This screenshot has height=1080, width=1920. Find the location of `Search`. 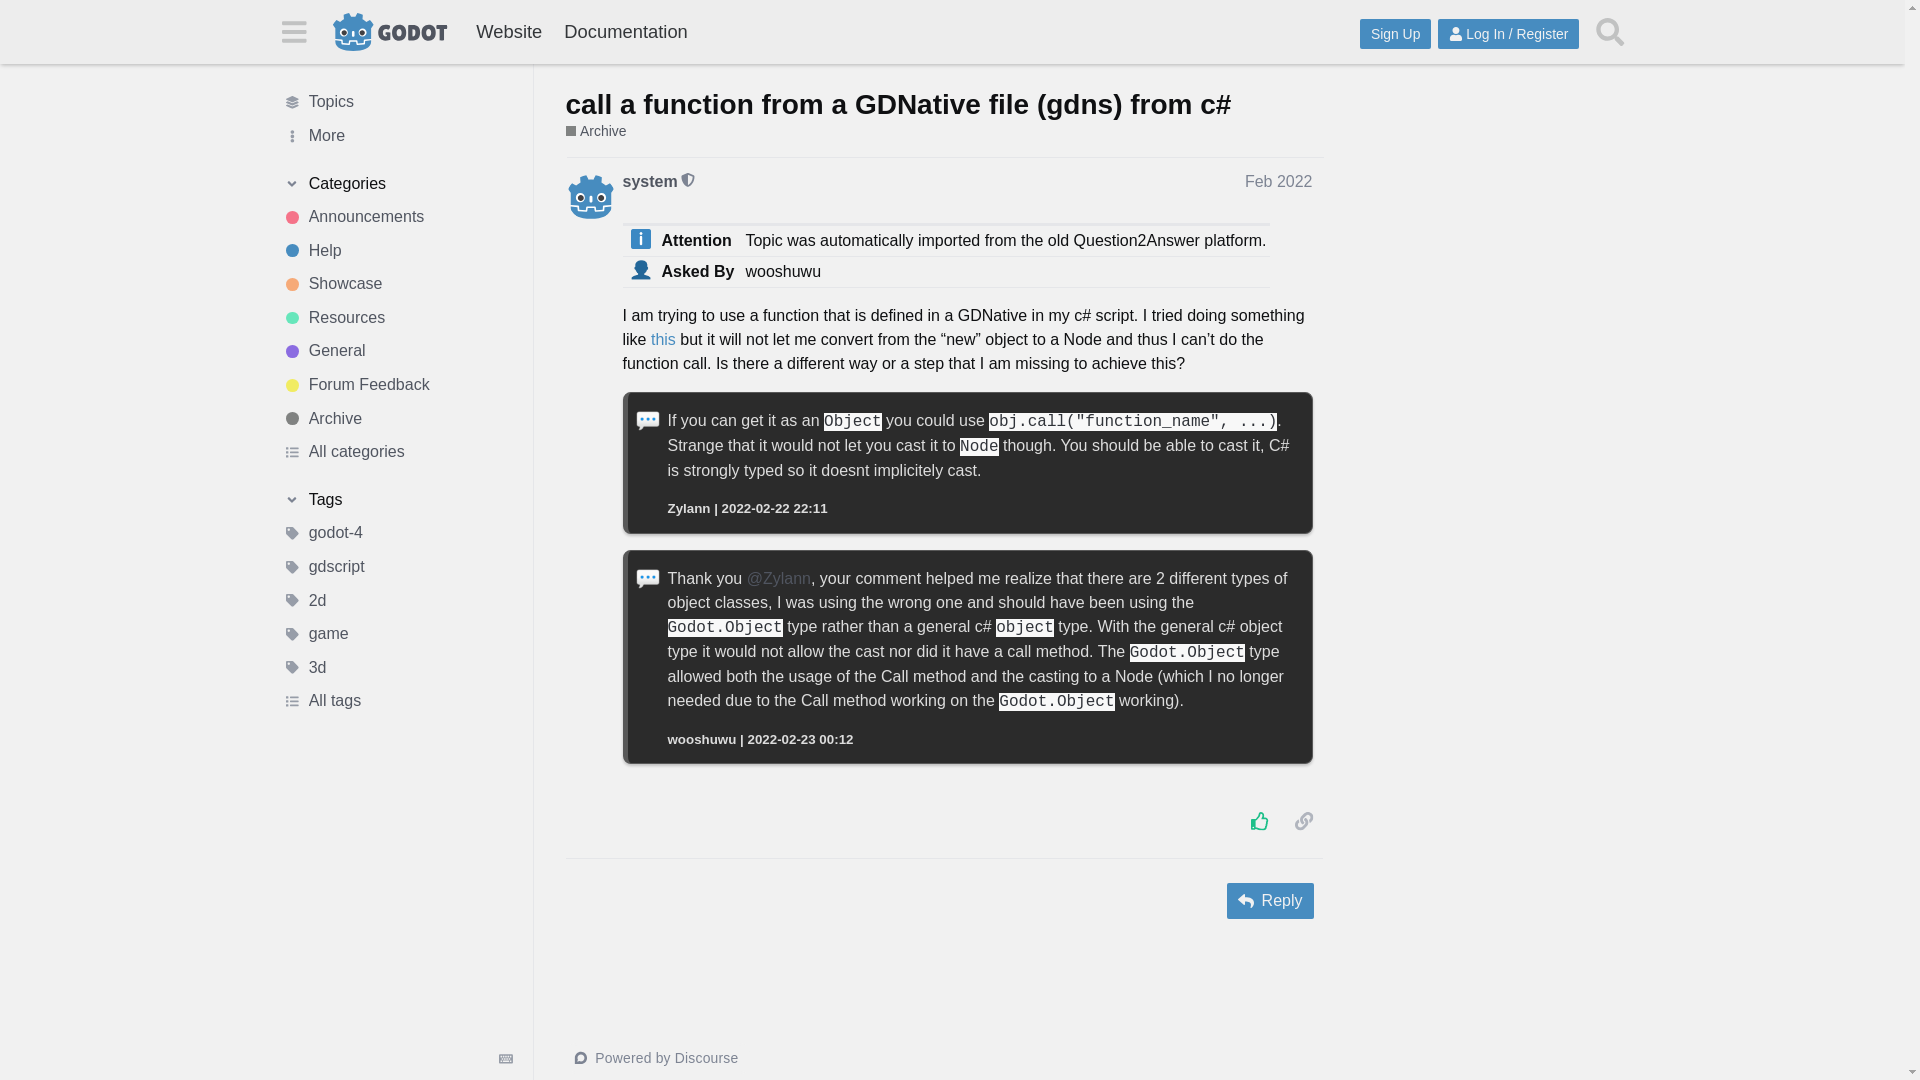

Search is located at coordinates (1610, 31).